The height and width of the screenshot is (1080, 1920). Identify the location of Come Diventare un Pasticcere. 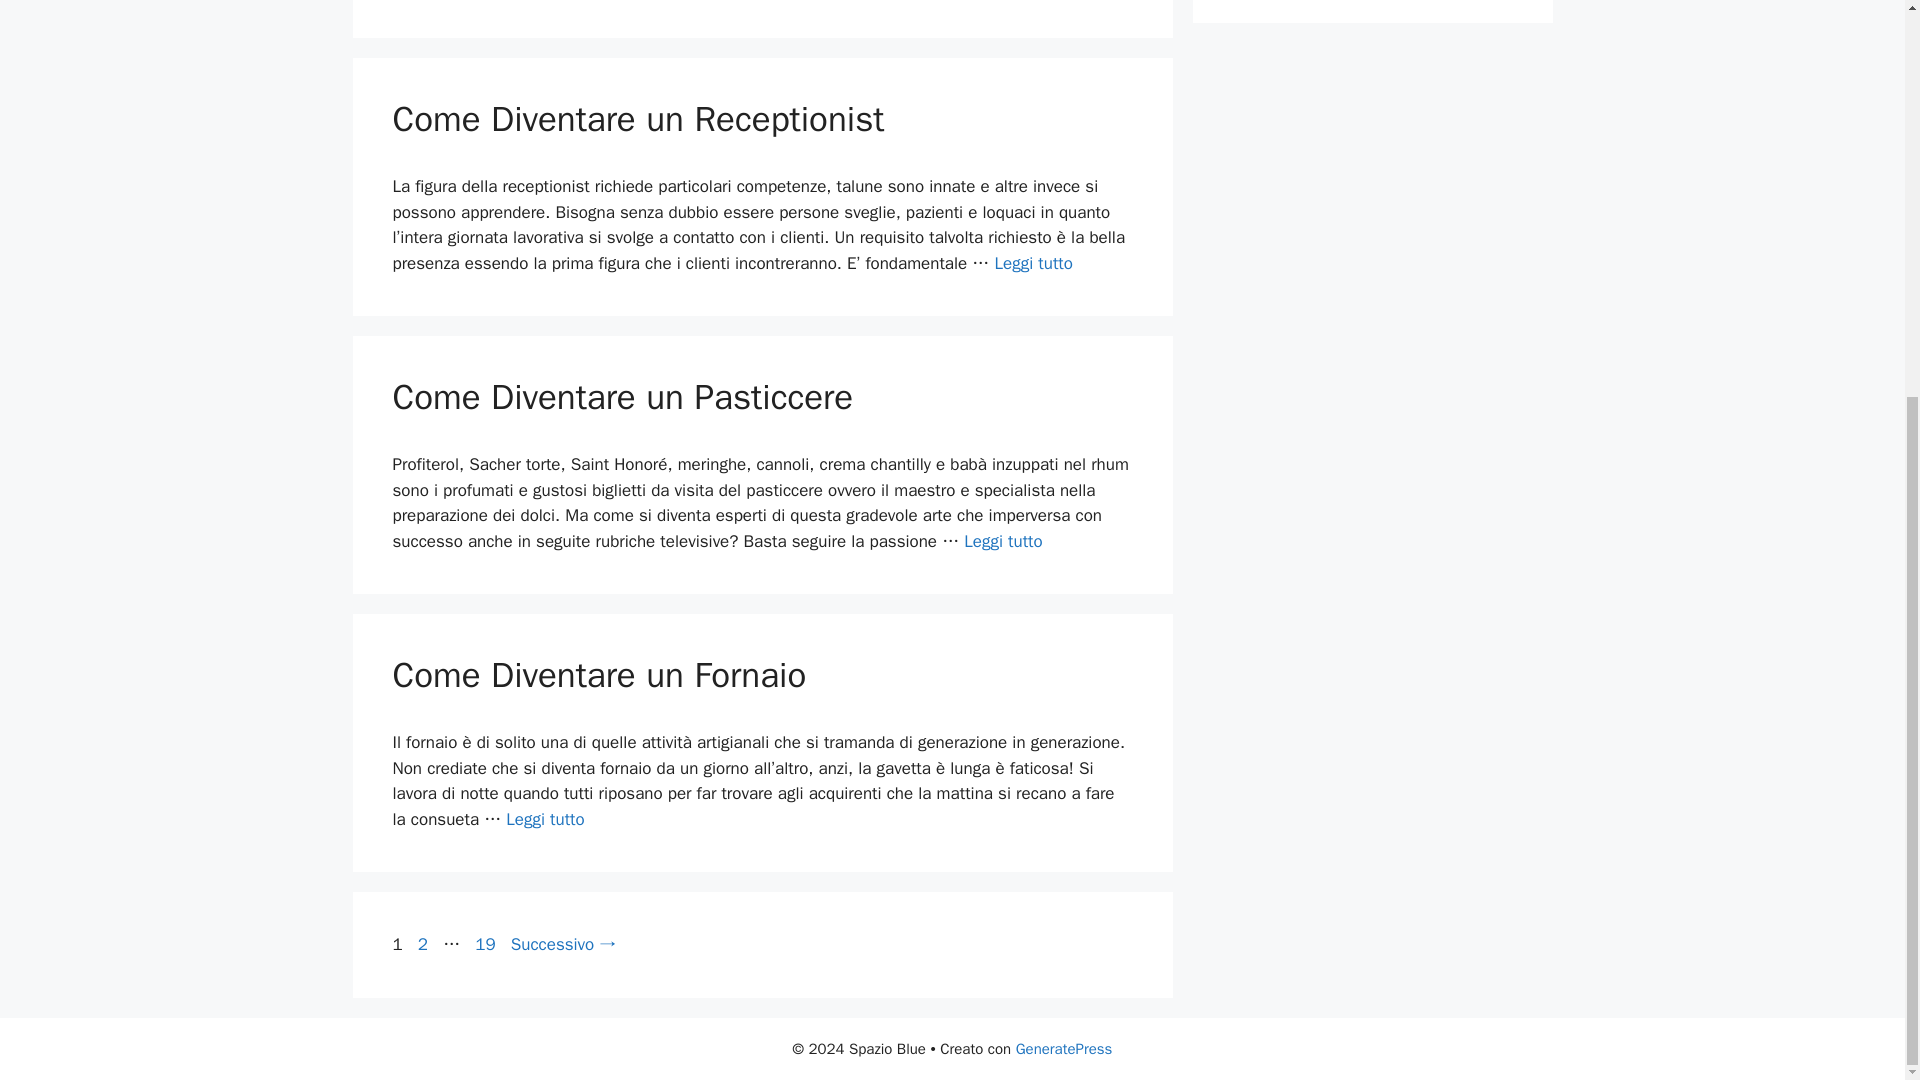
(622, 396).